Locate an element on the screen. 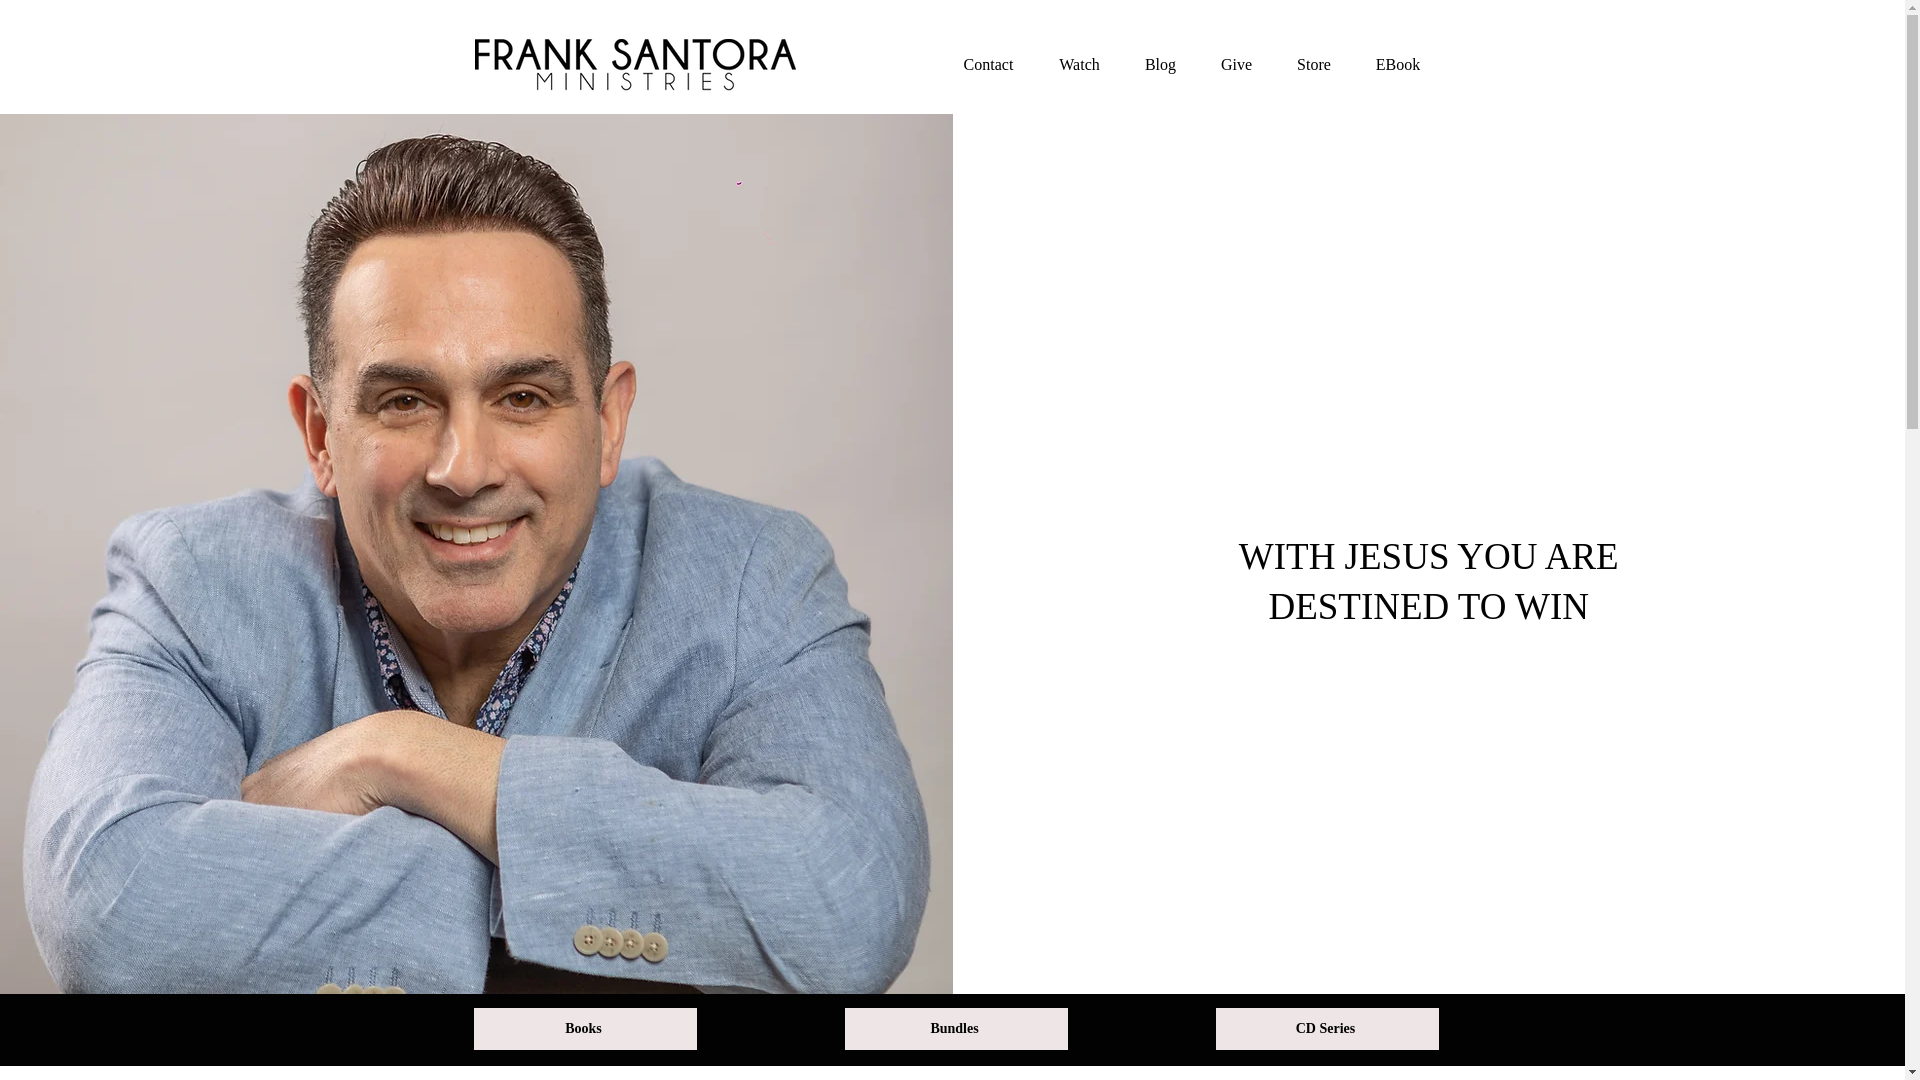 The height and width of the screenshot is (1080, 1920). Store is located at coordinates (1314, 65).